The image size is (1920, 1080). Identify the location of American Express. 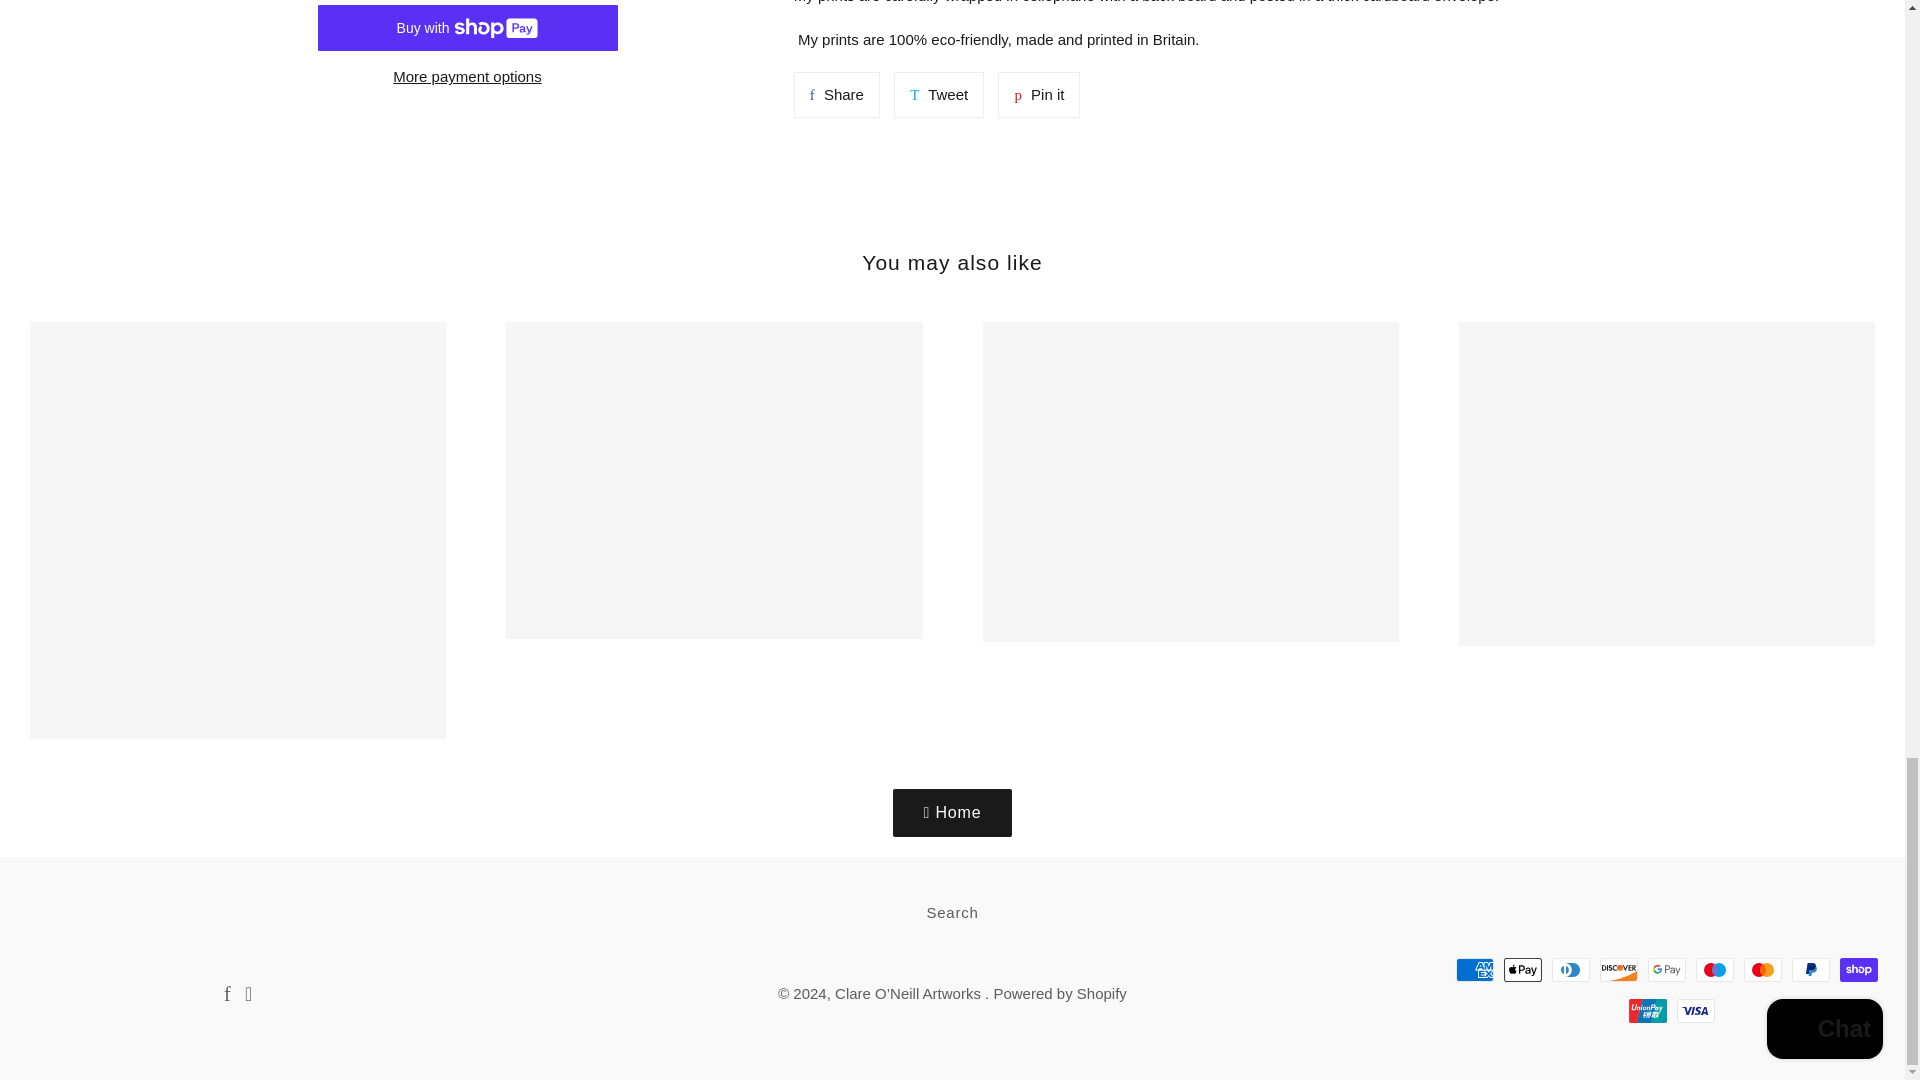
(1474, 969).